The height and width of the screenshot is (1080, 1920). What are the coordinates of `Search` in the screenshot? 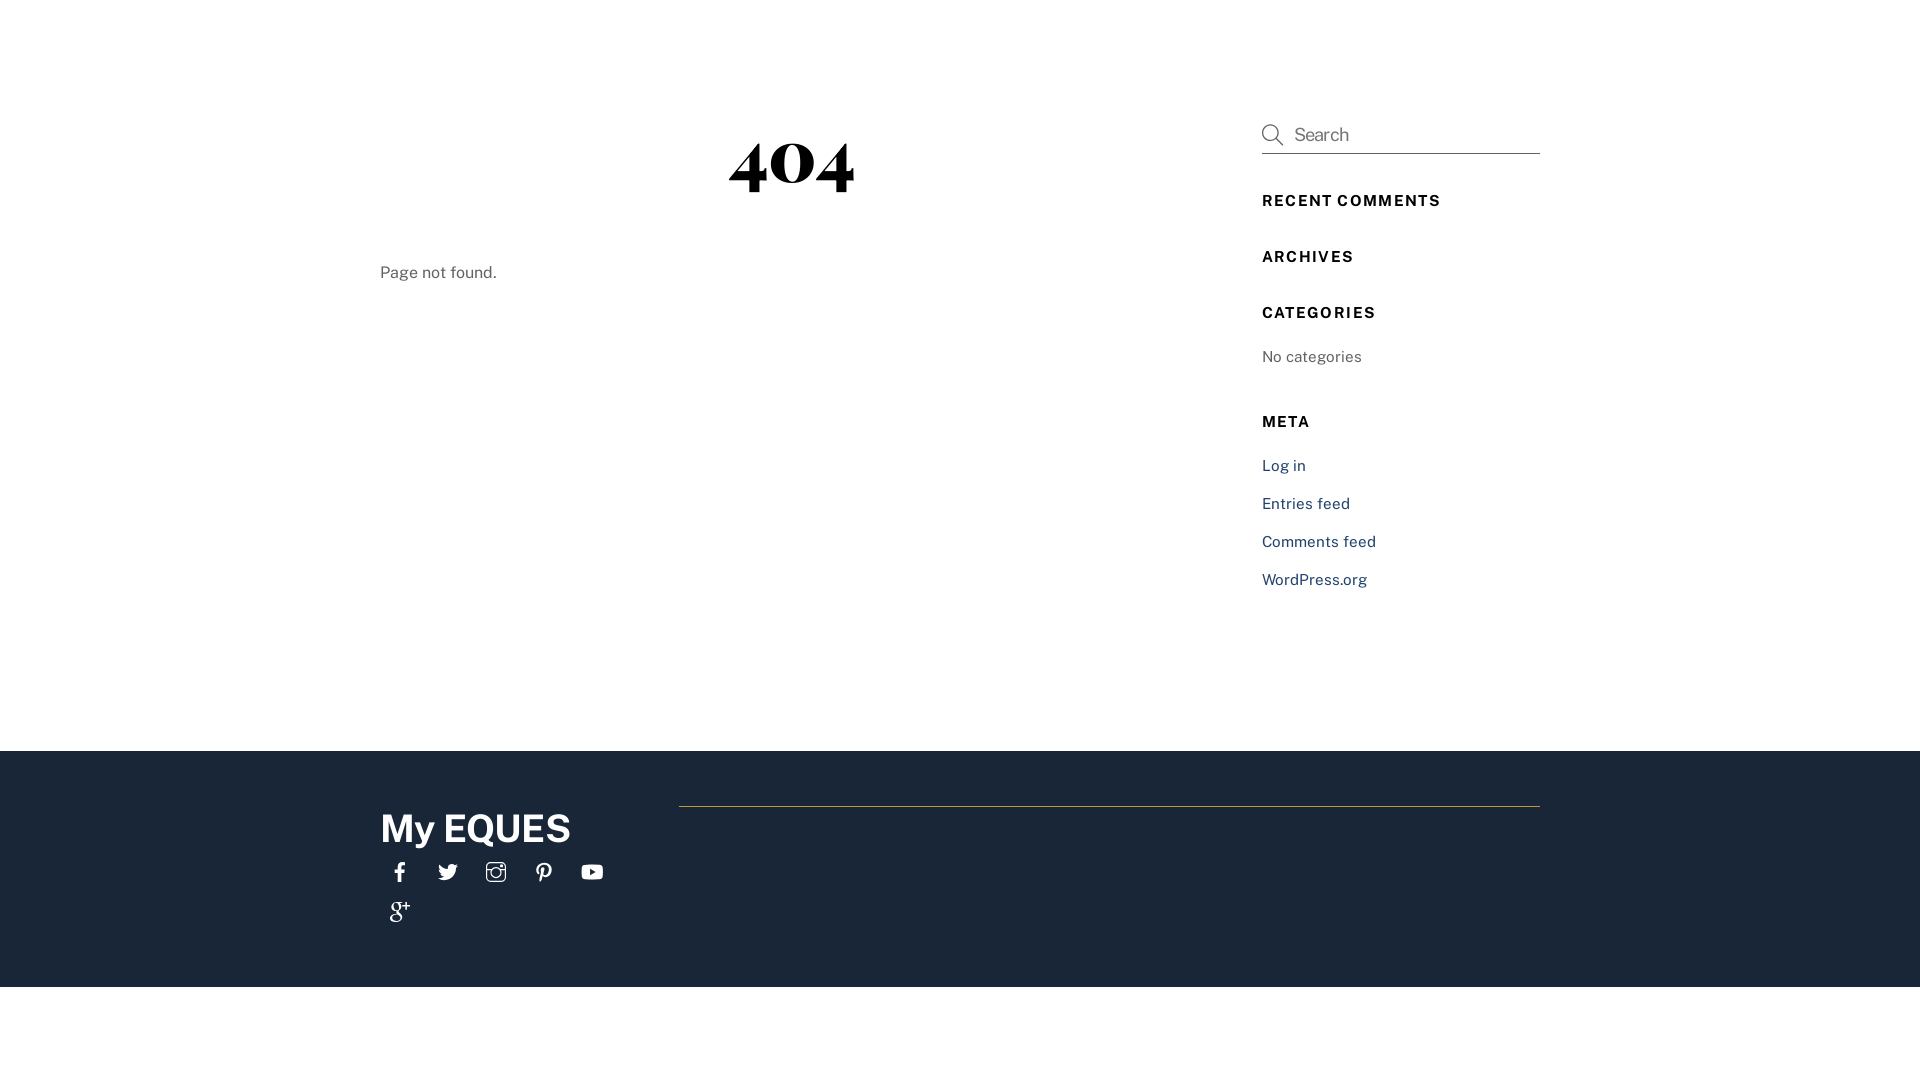 It's located at (1401, 134).